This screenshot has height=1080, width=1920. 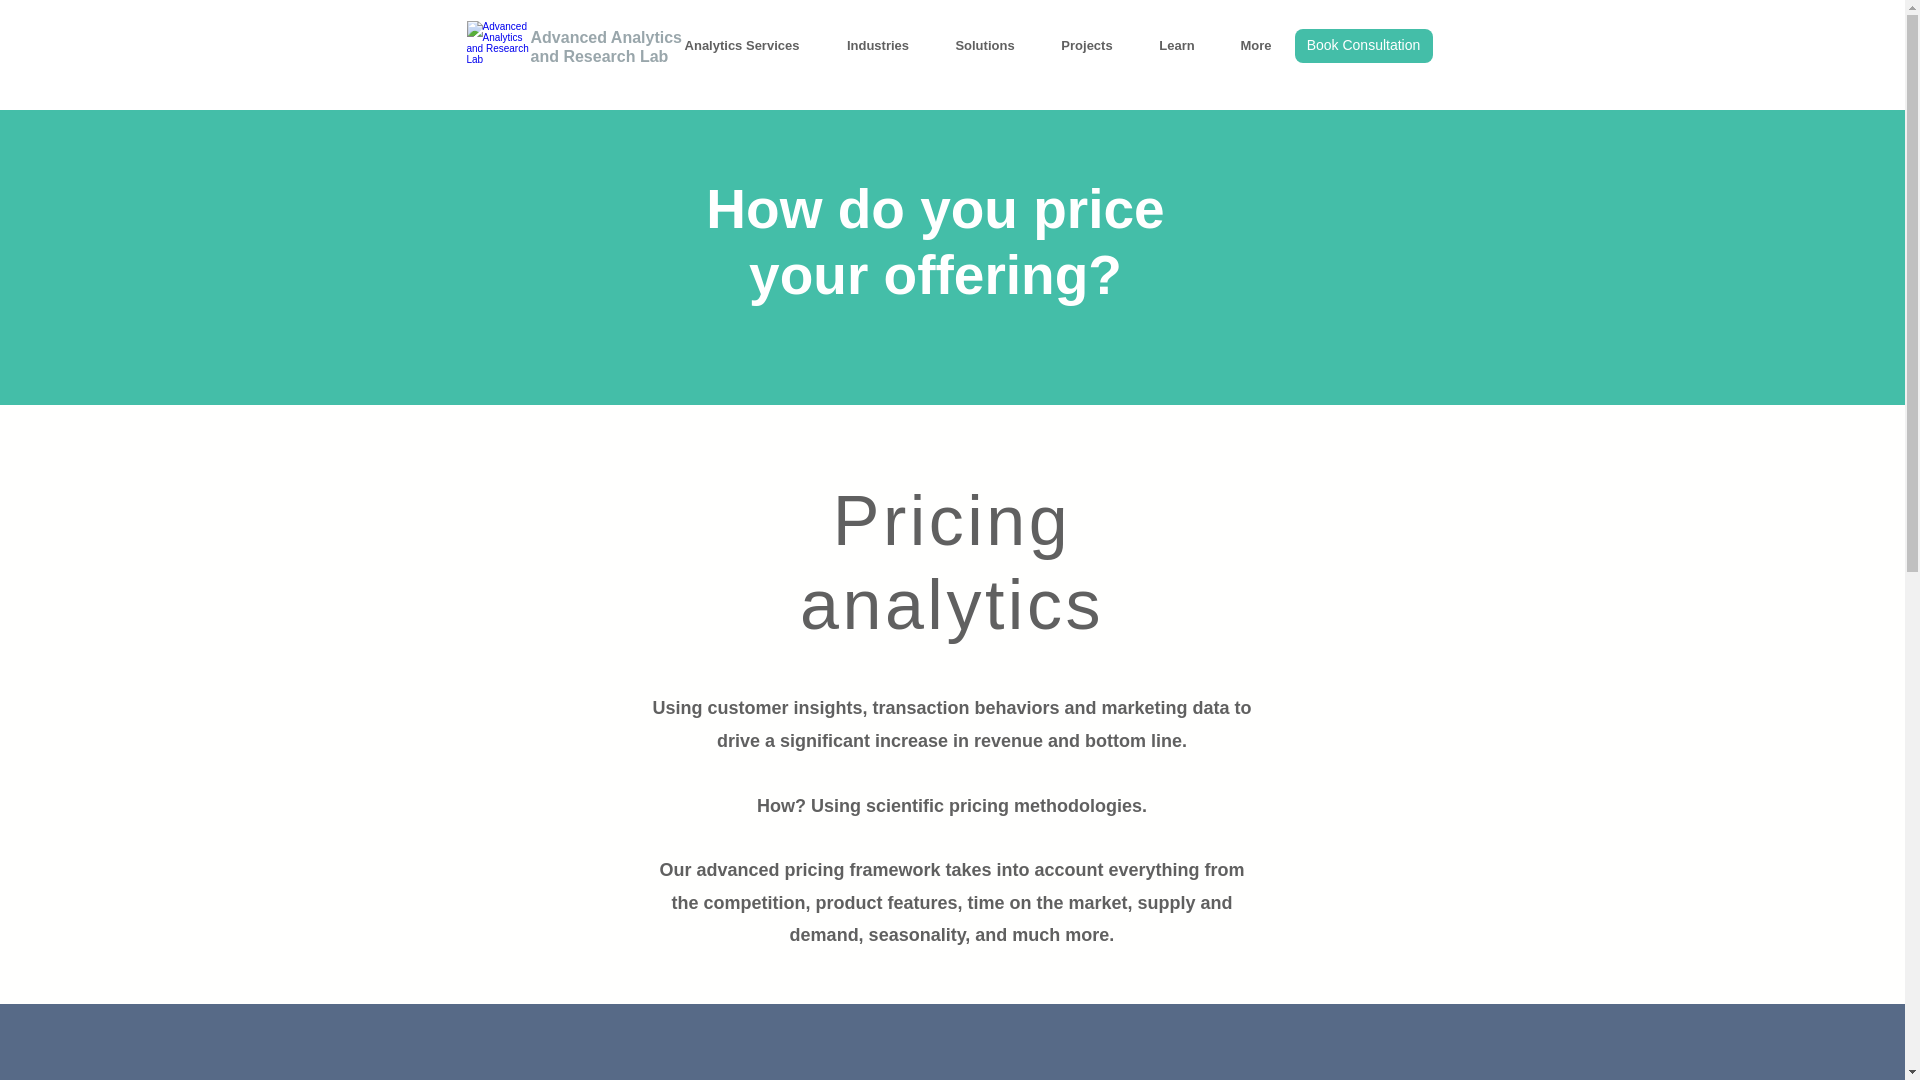 I want to click on Advanced Analytics , so click(x=607, y=38).